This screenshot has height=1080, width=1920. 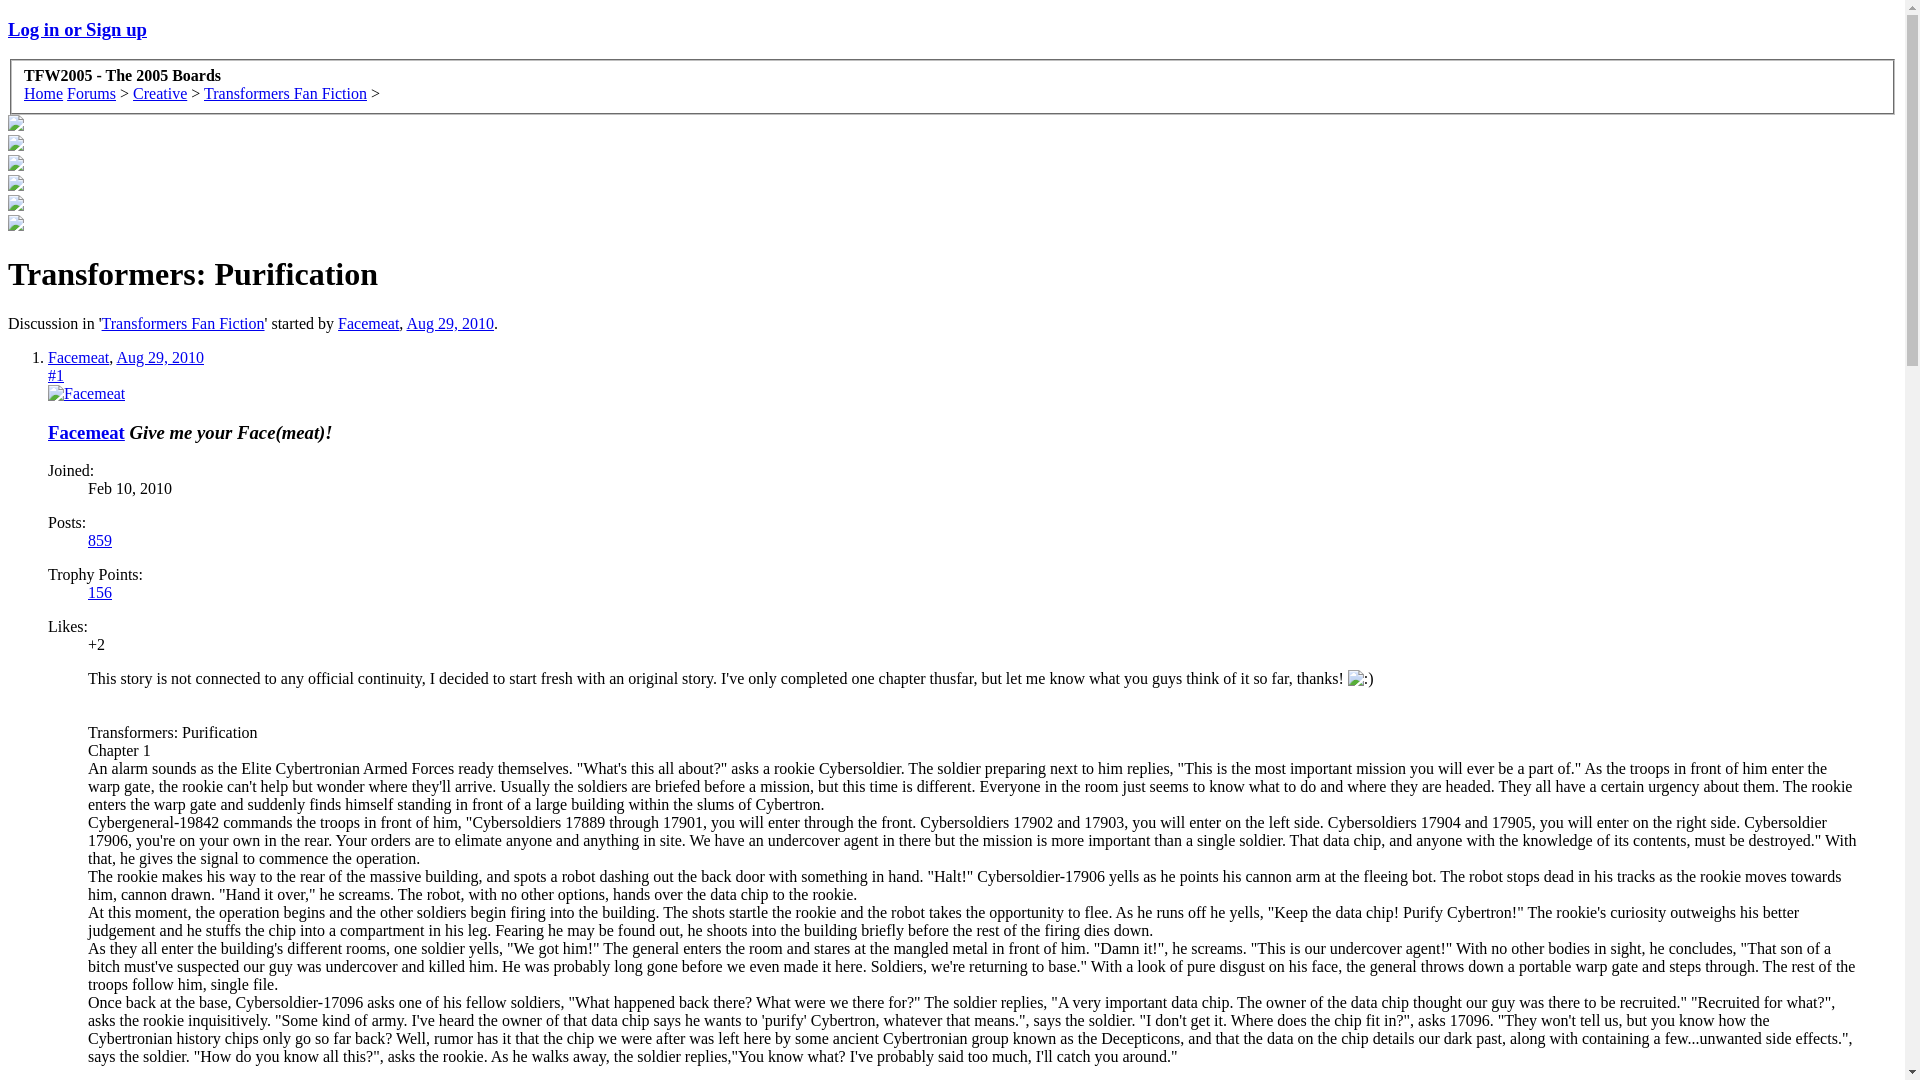 I want to click on Transformers Fan Fiction, so click(x=182, y=323).